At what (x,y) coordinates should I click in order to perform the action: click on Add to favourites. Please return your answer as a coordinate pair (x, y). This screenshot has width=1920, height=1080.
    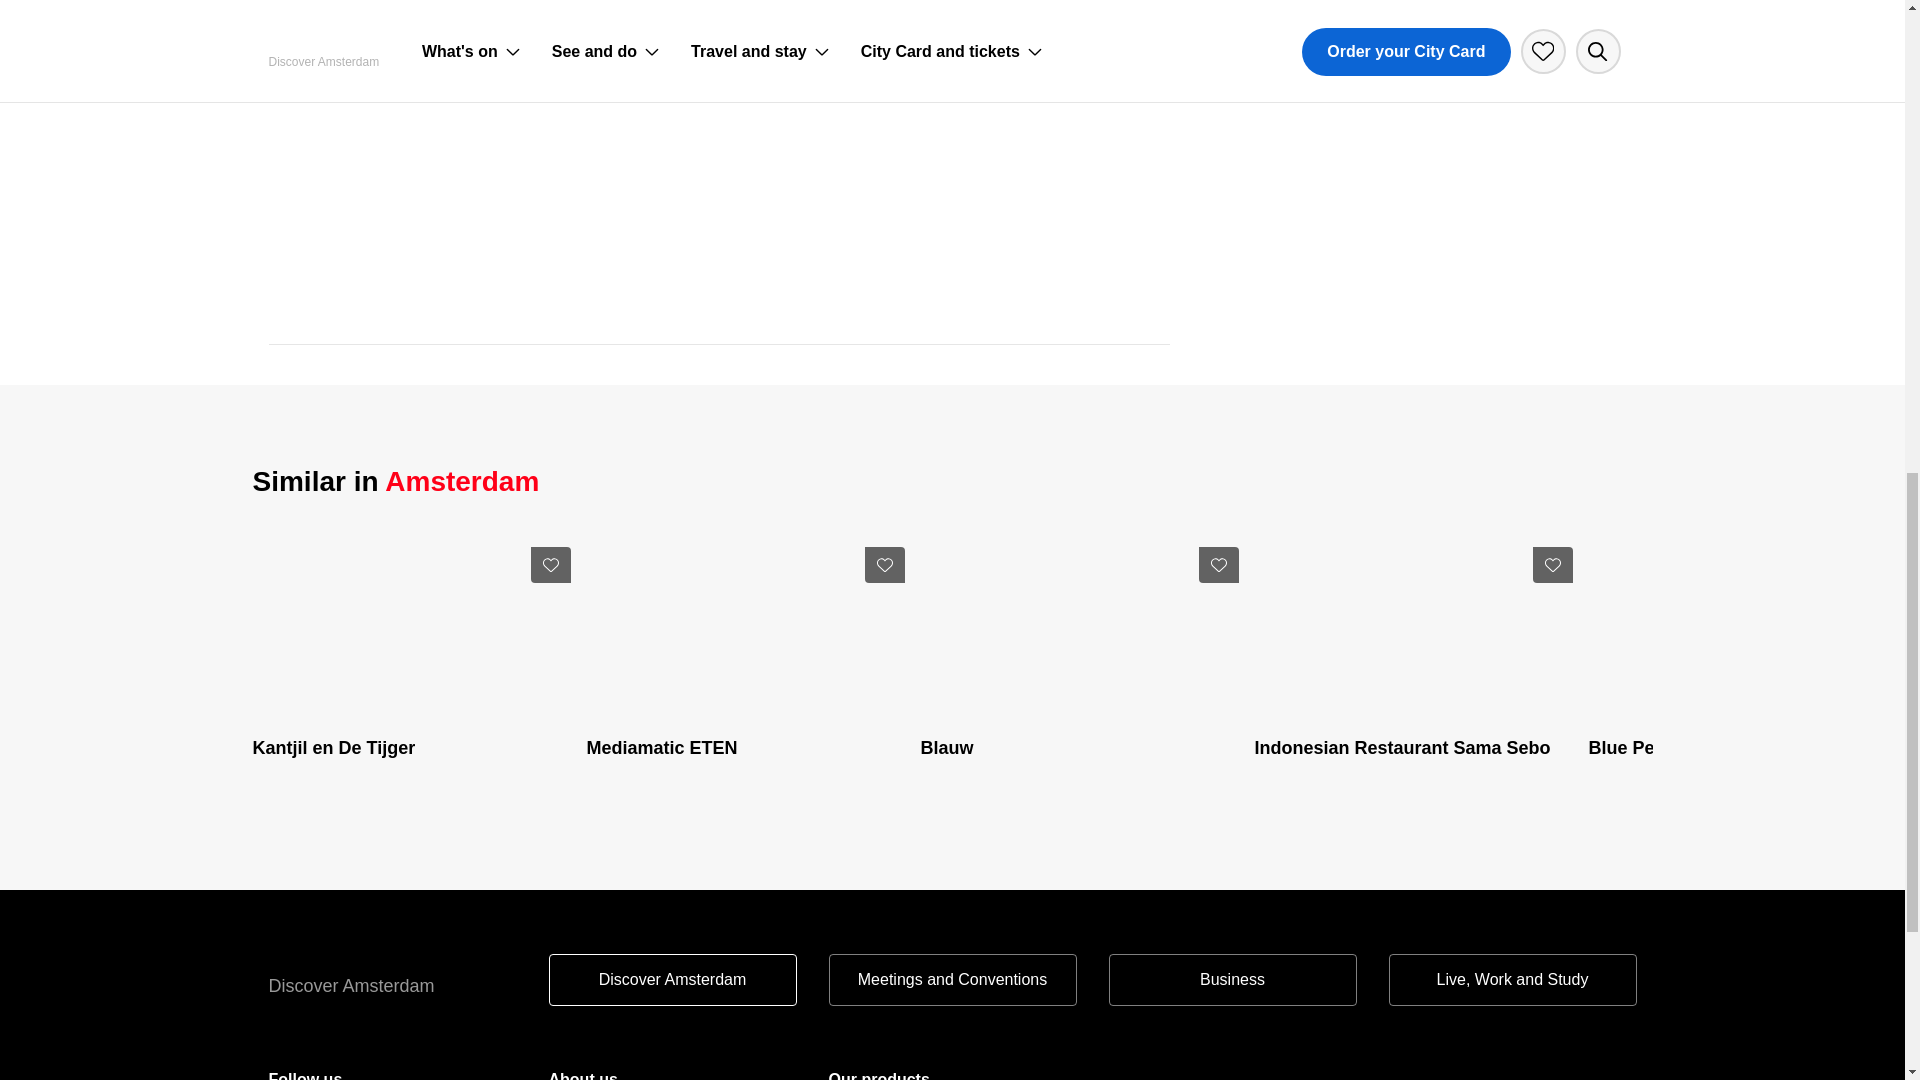
    Looking at the image, I should click on (884, 564).